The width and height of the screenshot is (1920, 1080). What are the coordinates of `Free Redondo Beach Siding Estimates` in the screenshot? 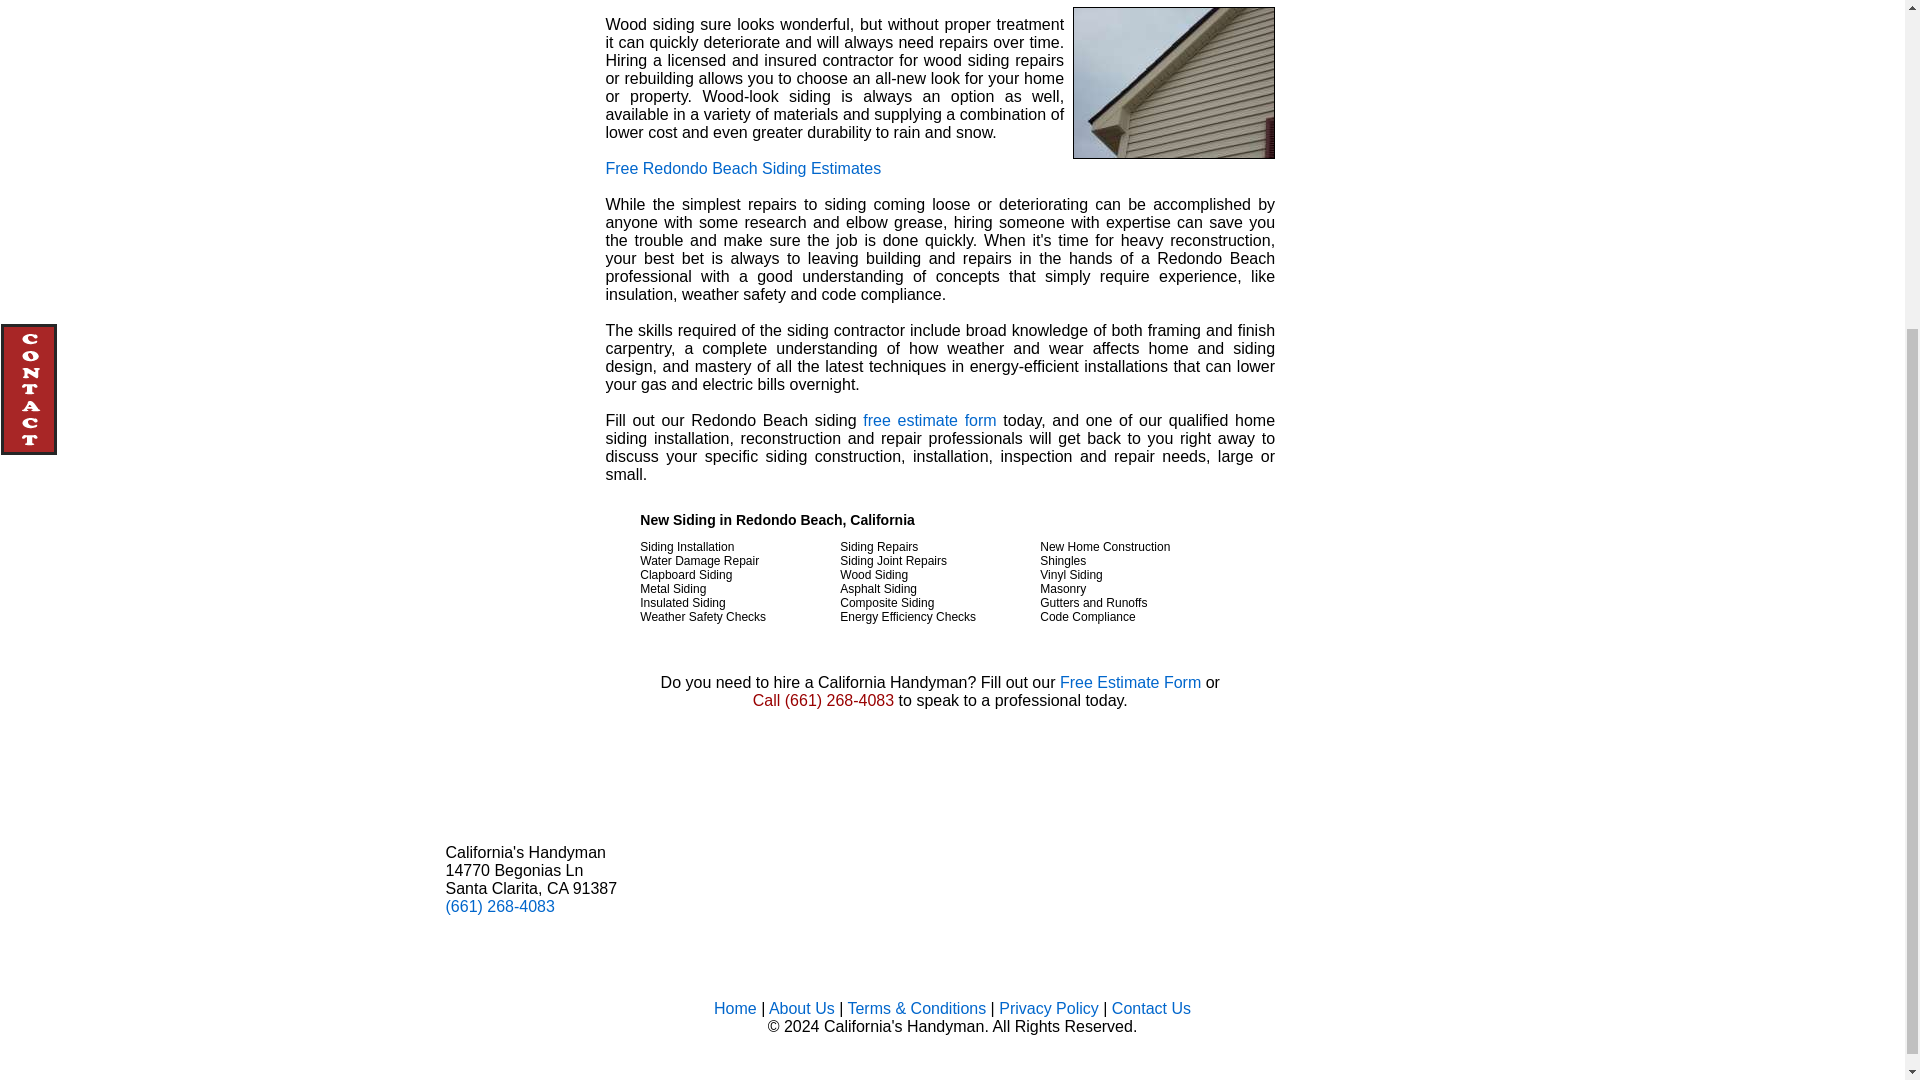 It's located at (742, 168).